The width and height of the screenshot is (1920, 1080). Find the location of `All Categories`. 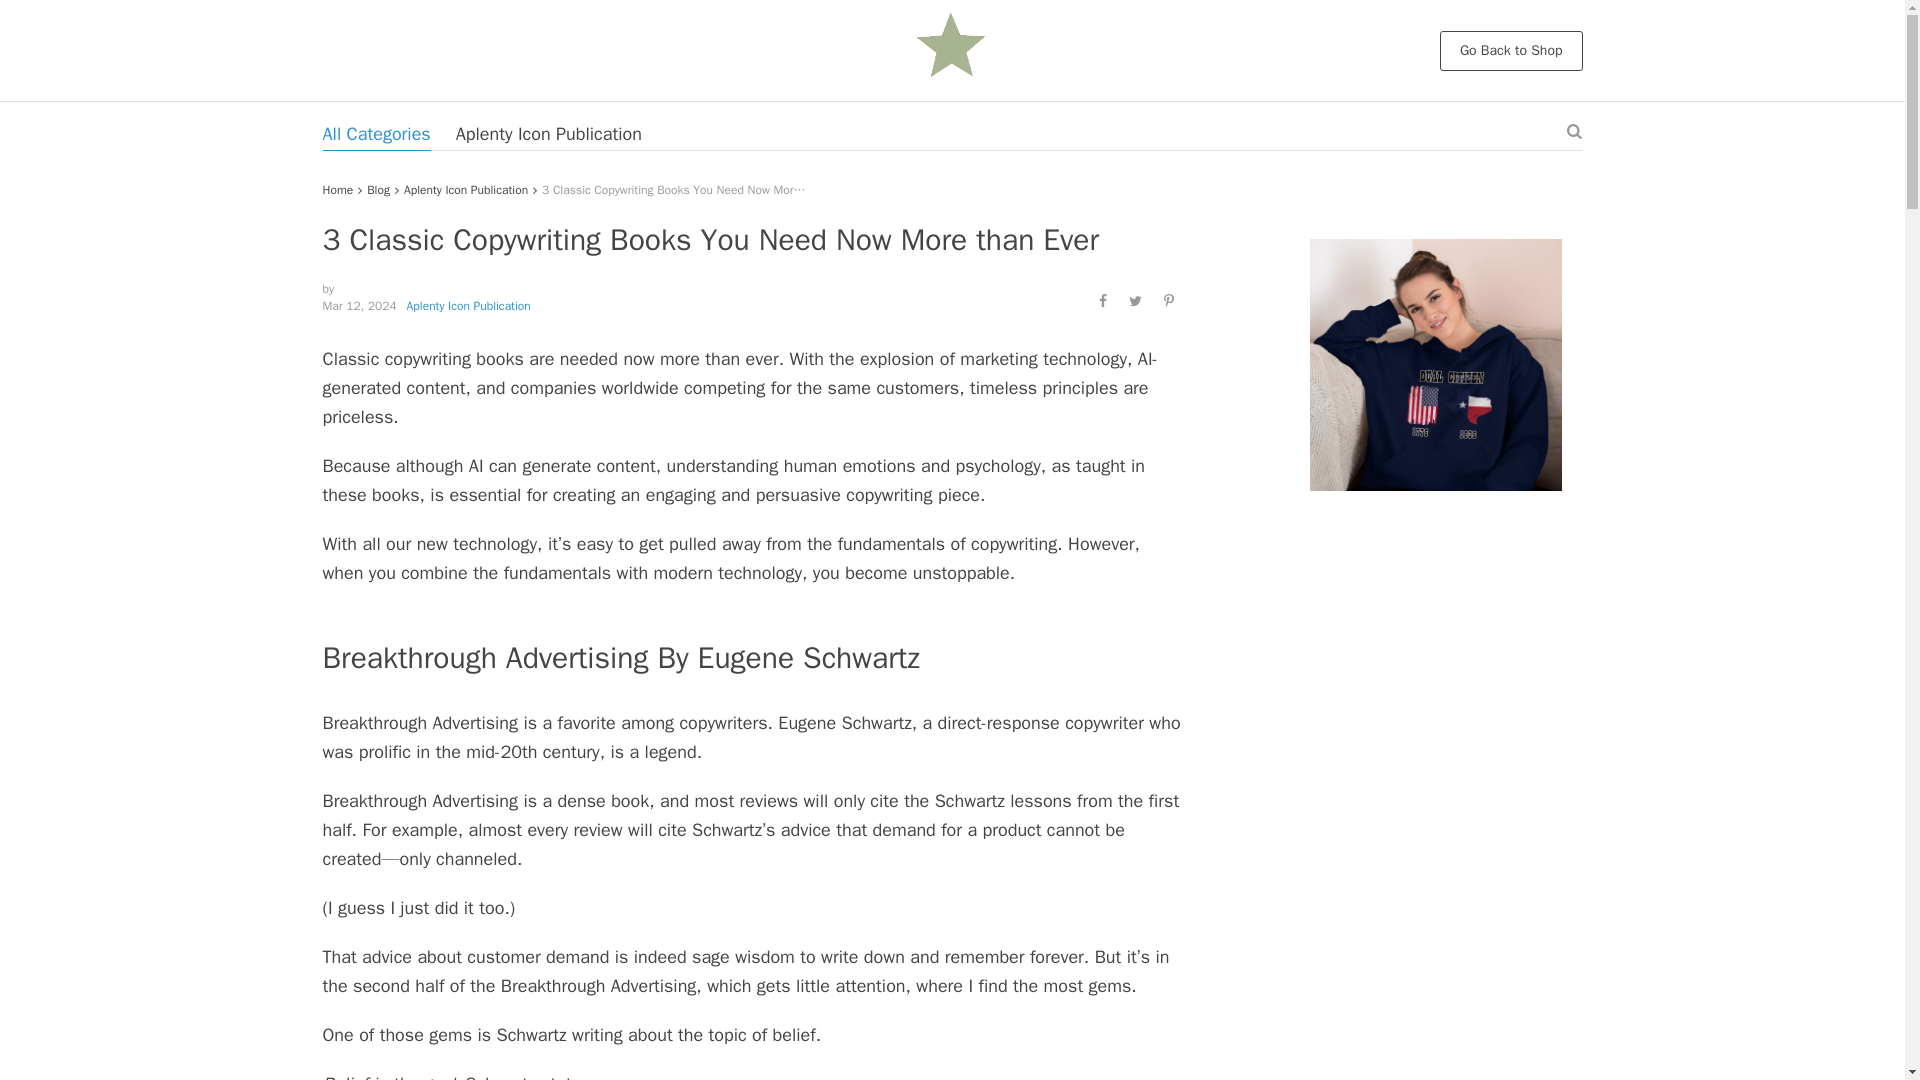

All Categories is located at coordinates (376, 134).